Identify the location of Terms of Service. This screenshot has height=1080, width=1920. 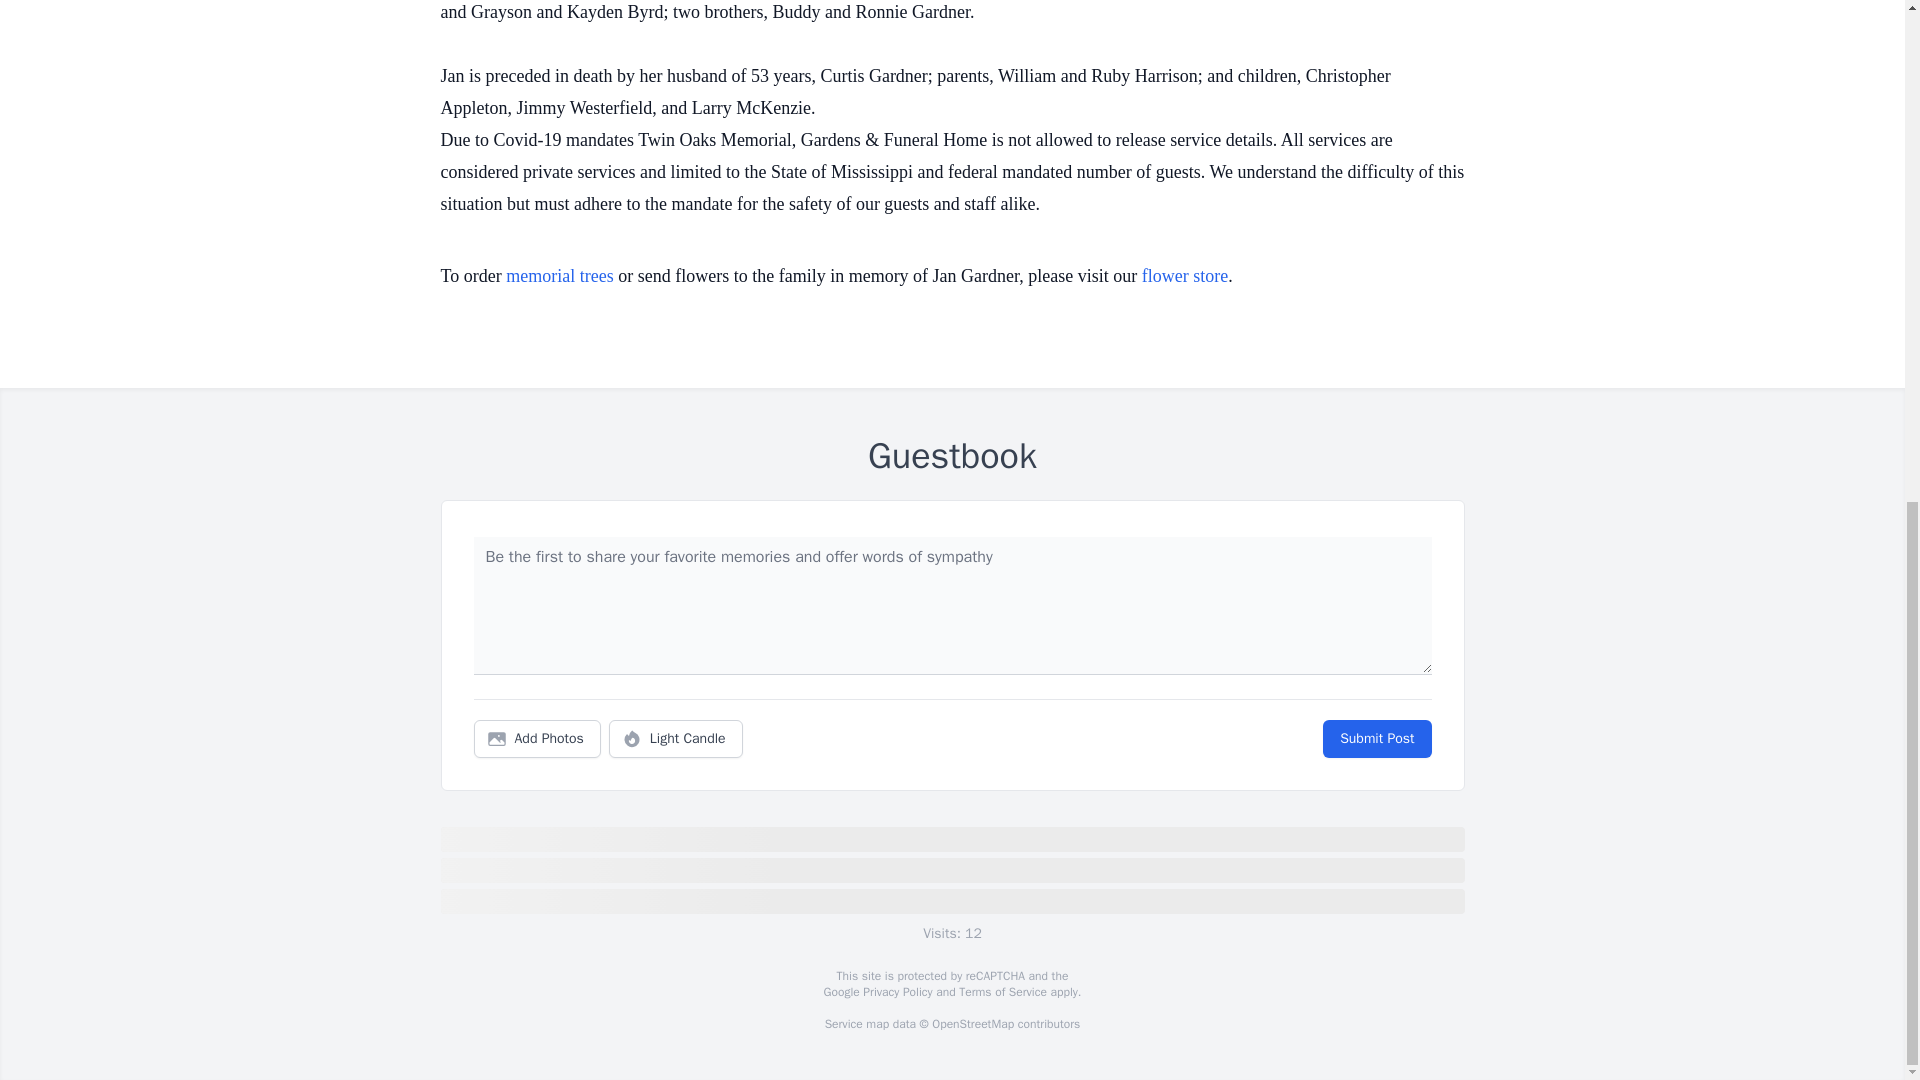
(1002, 992).